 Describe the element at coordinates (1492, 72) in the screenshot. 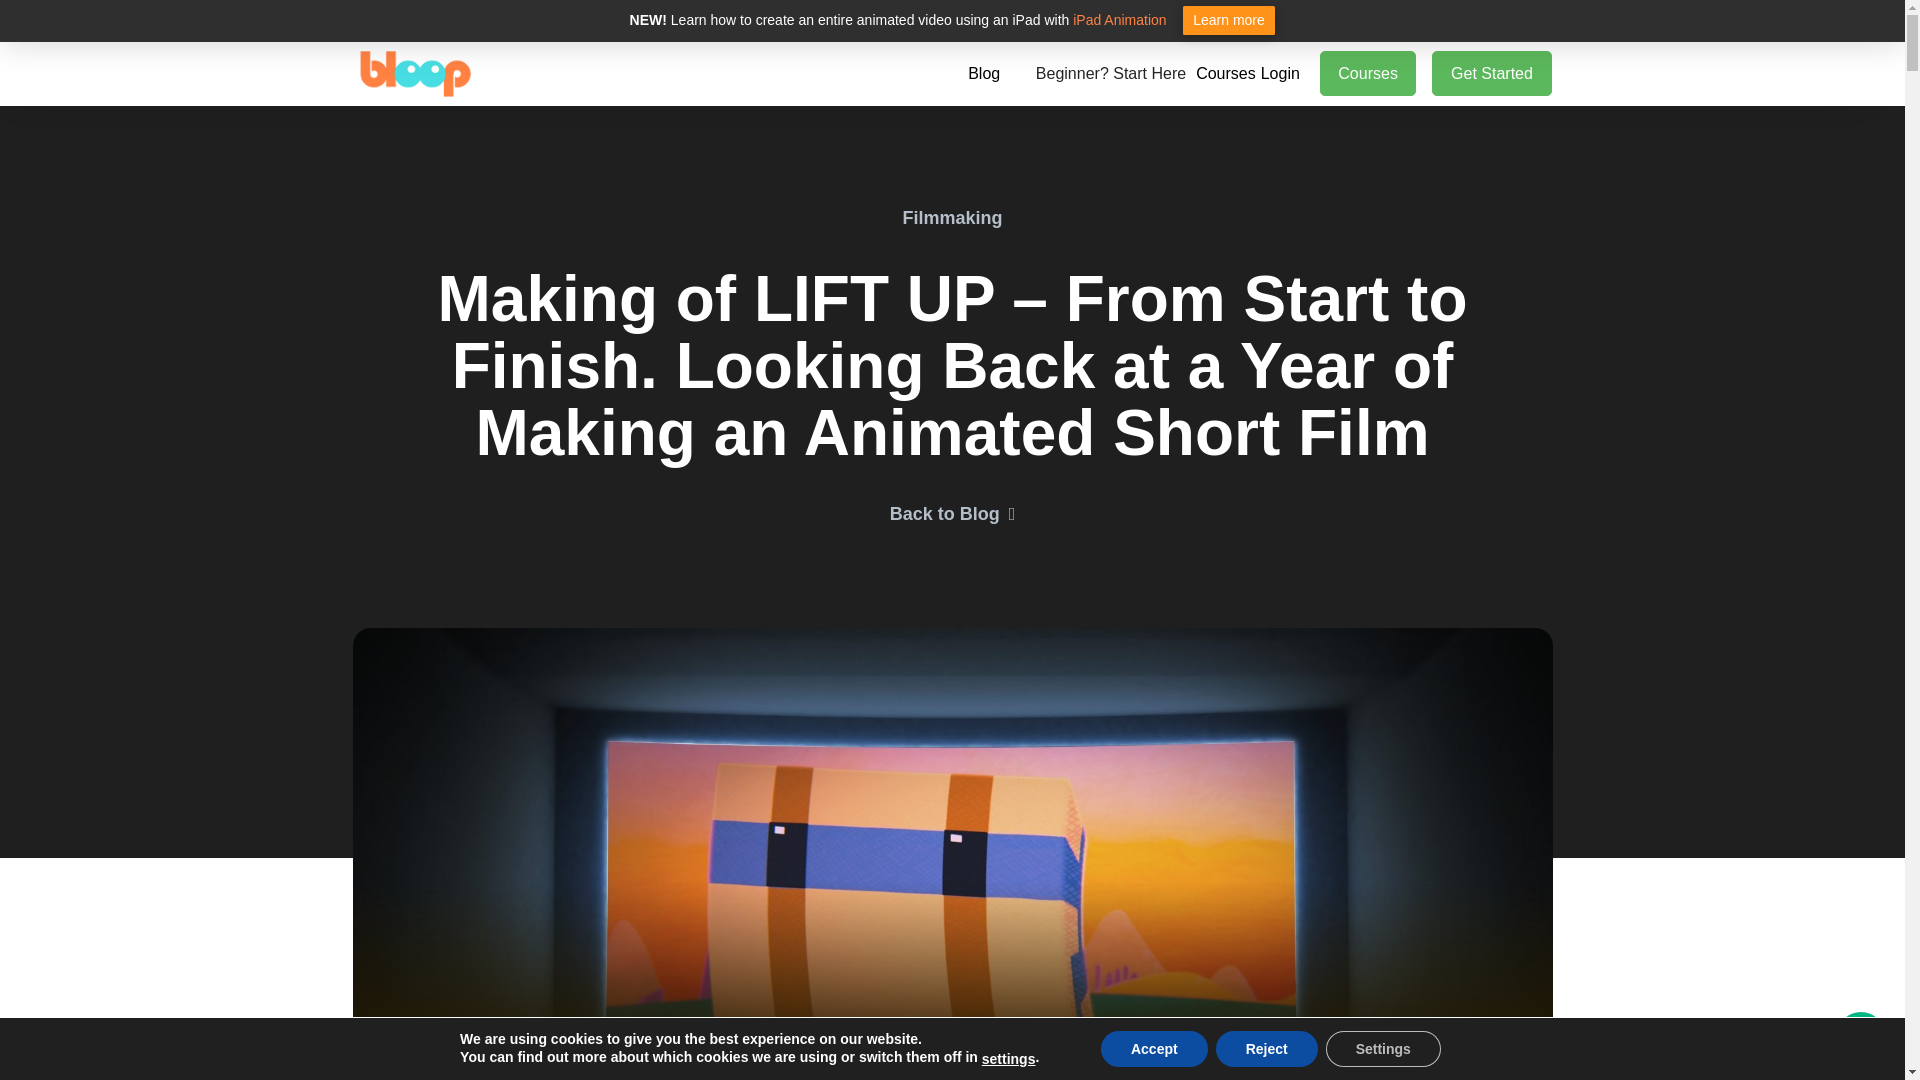

I see `Get Started` at that location.